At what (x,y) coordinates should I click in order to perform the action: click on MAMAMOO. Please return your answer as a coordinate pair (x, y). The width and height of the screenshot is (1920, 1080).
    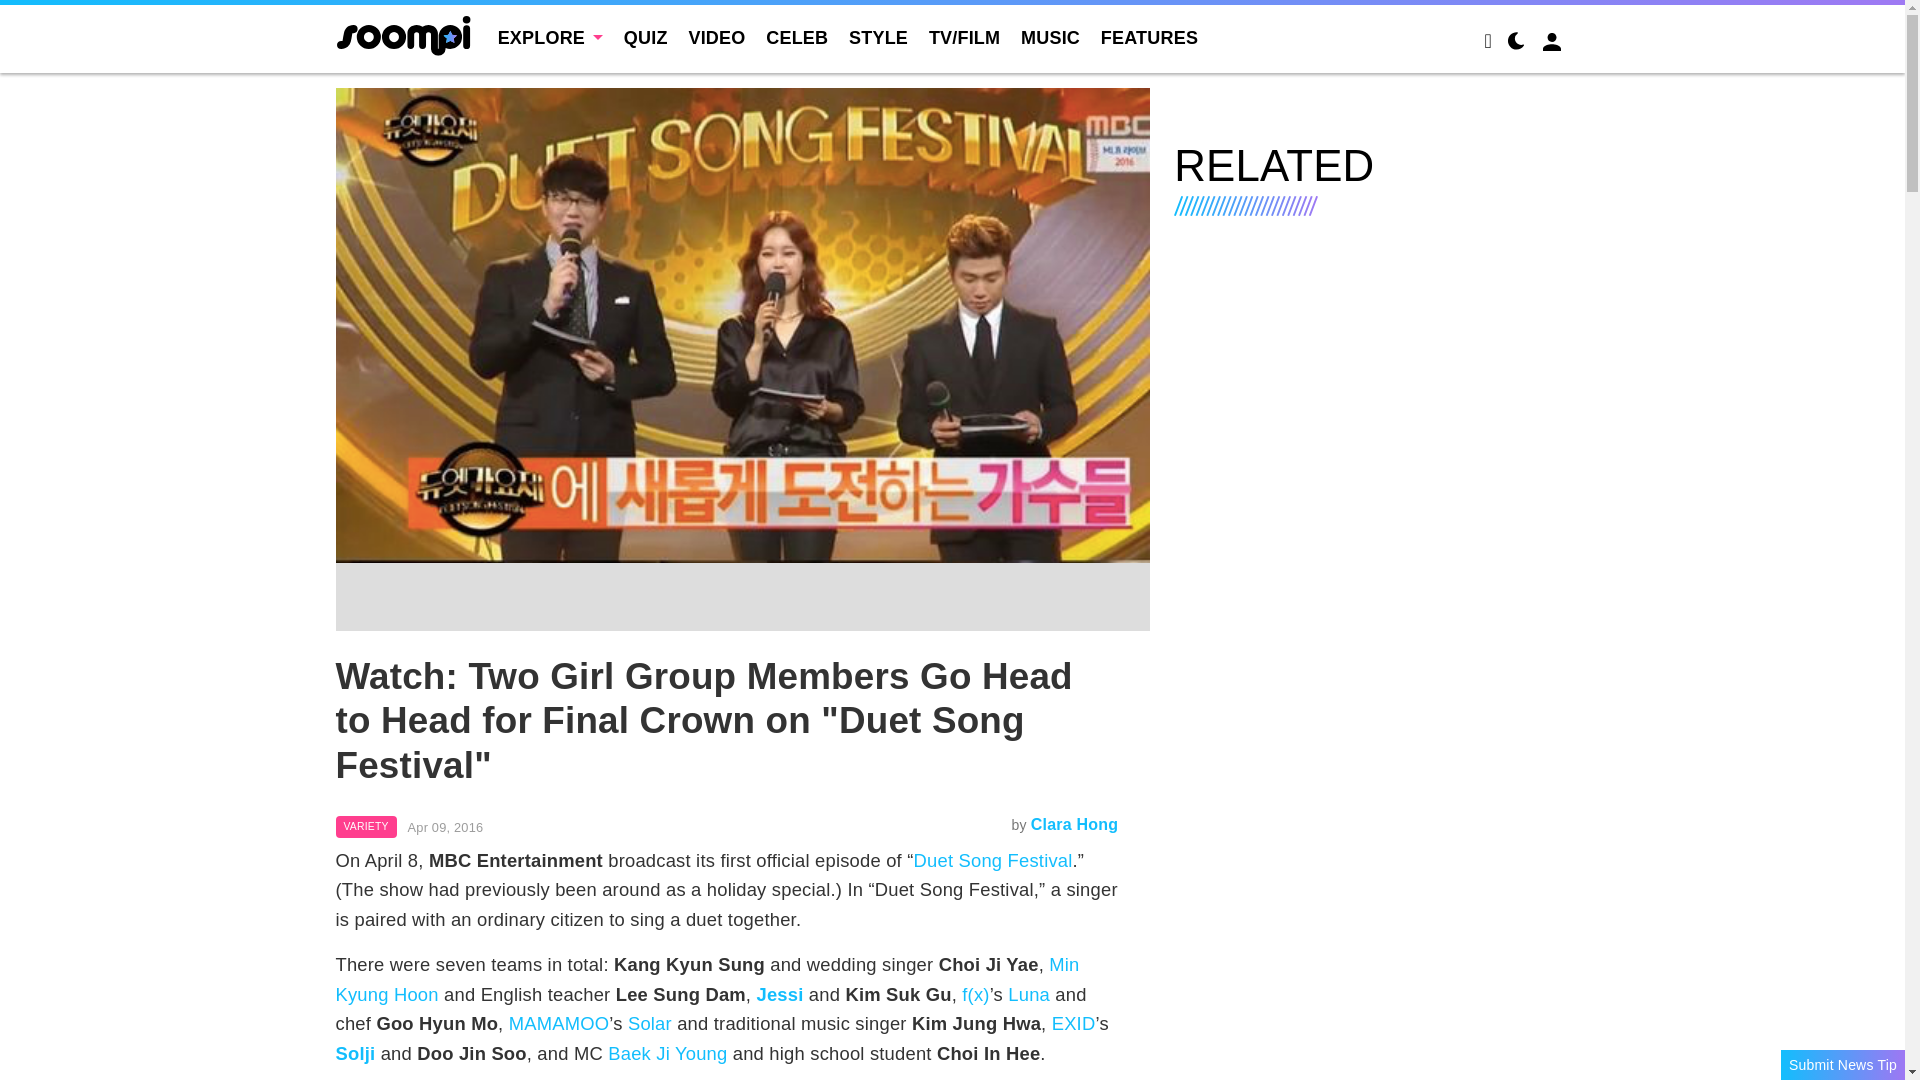
    Looking at the image, I should click on (559, 1023).